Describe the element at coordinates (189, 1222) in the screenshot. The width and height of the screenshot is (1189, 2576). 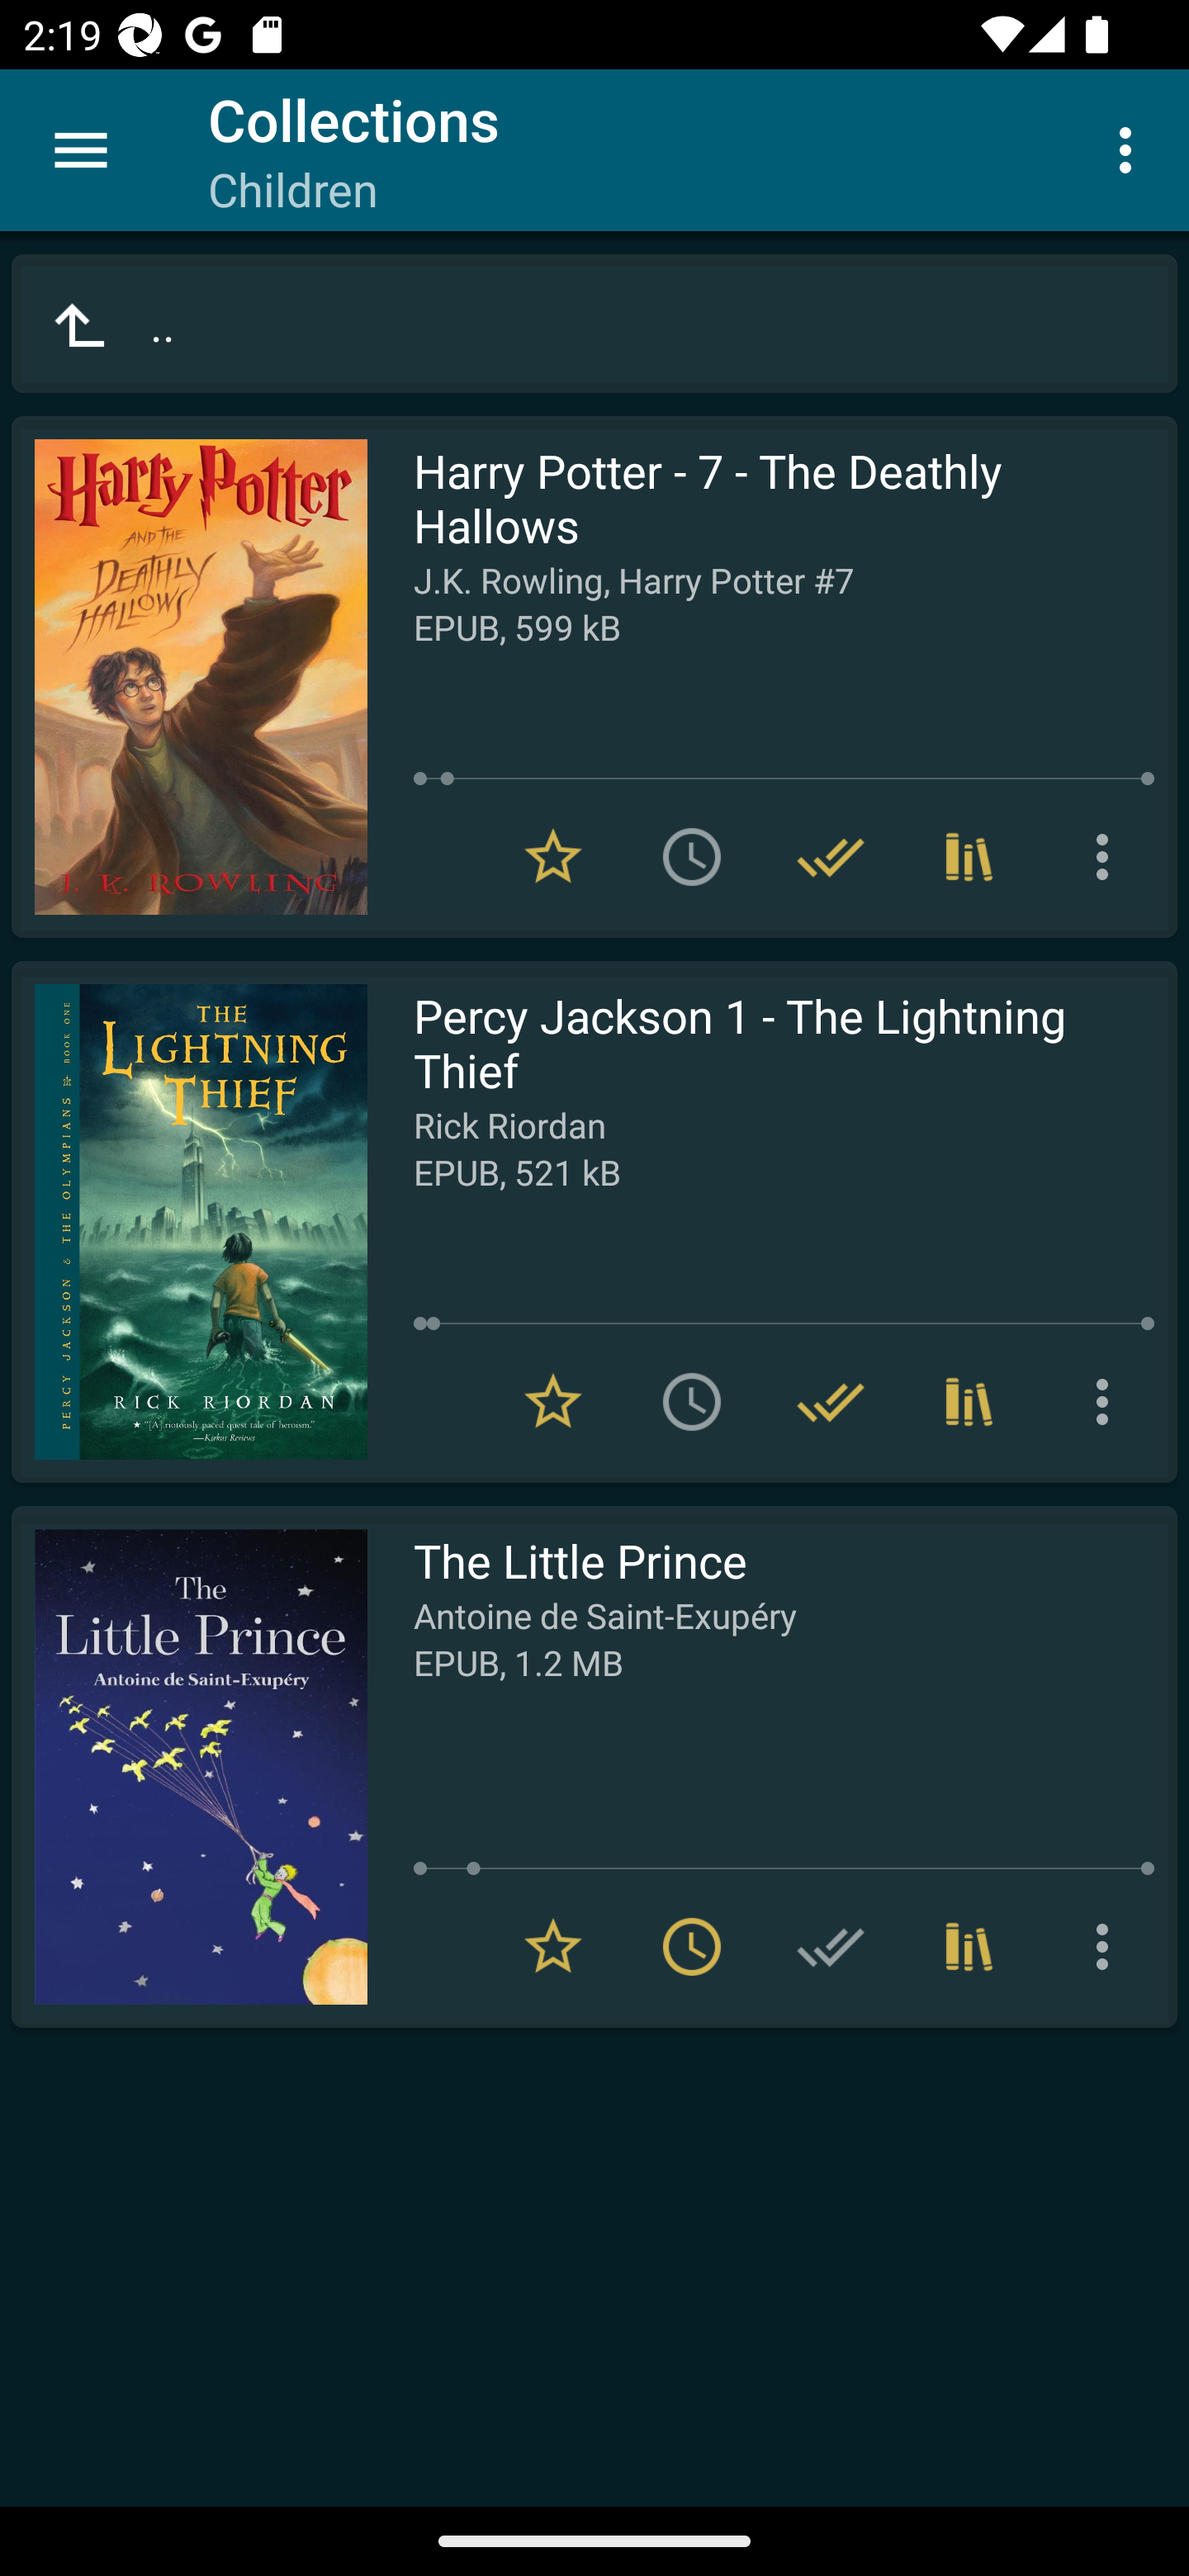
I see `Read Percy Jackson 1 - The Lightning Thief` at that location.